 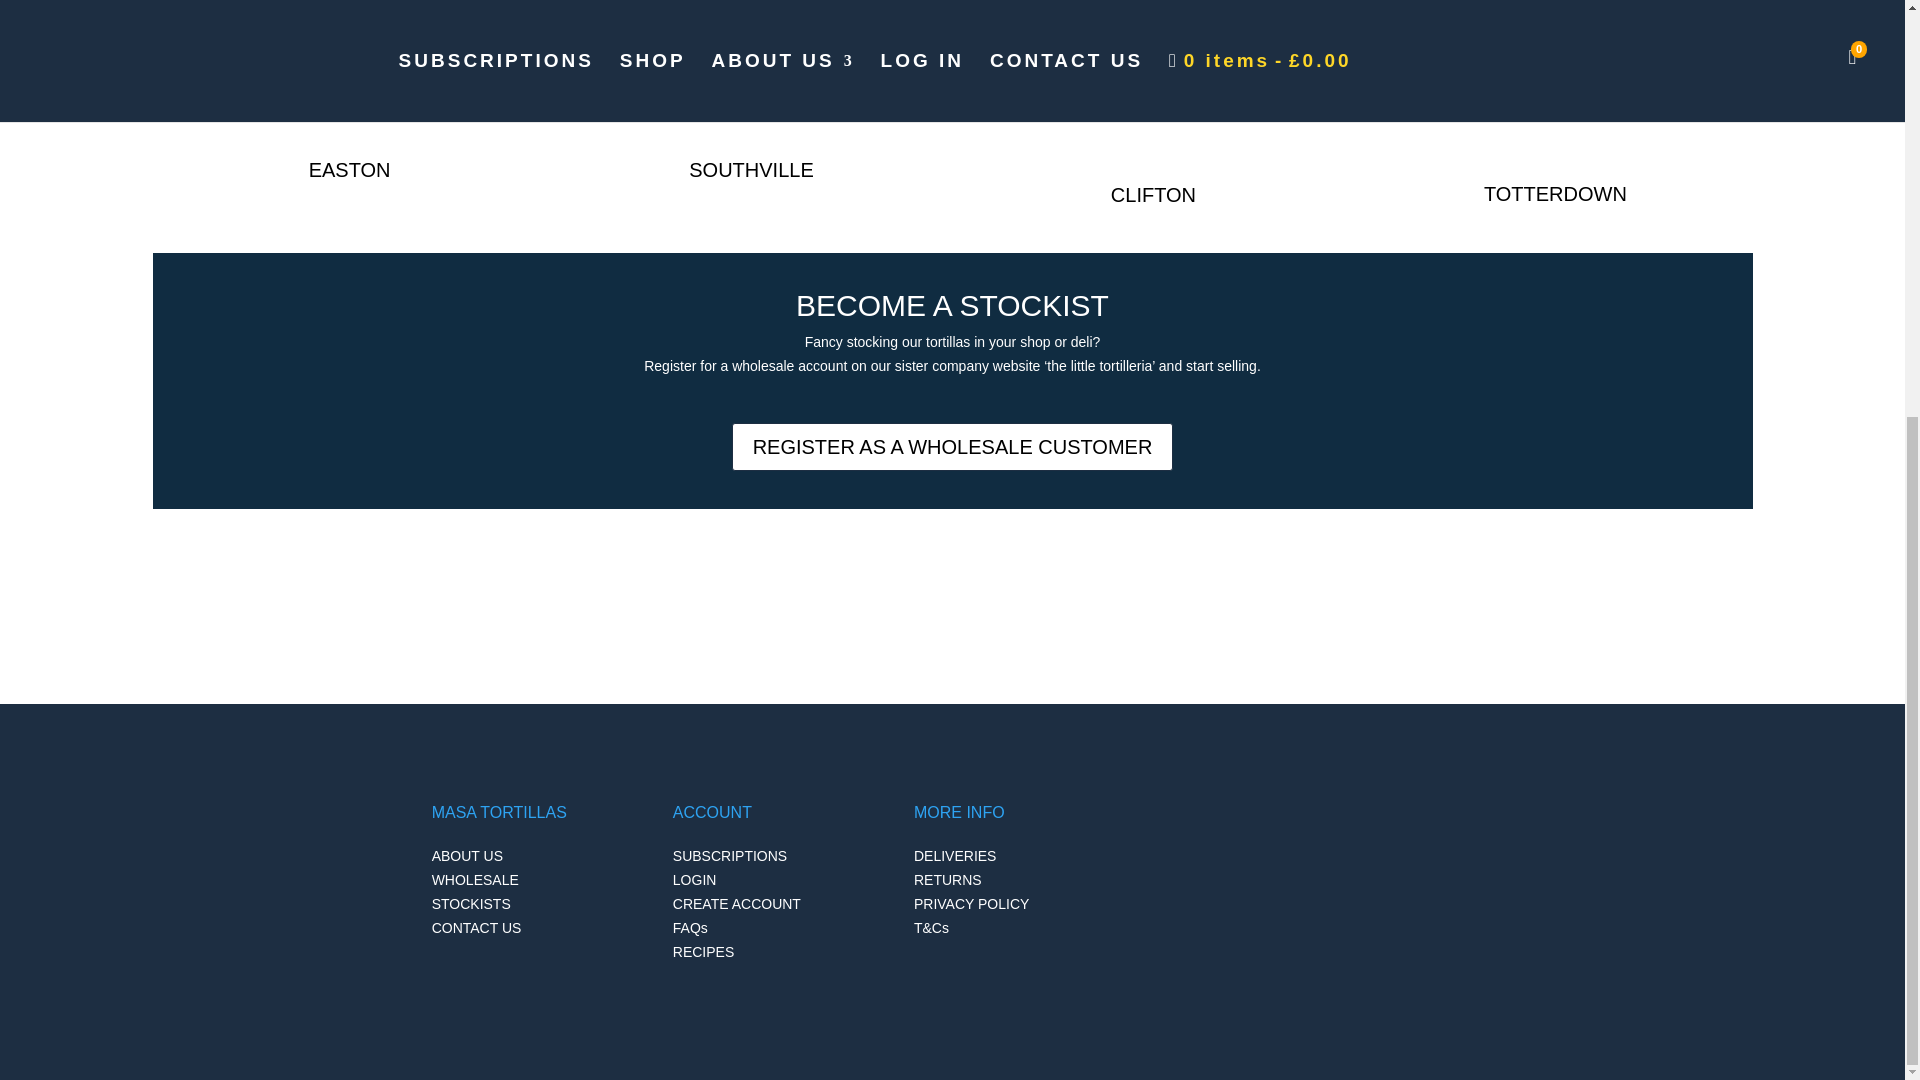 What do you see at coordinates (704, 88) in the screenshot?
I see `five-acre` at bounding box center [704, 88].